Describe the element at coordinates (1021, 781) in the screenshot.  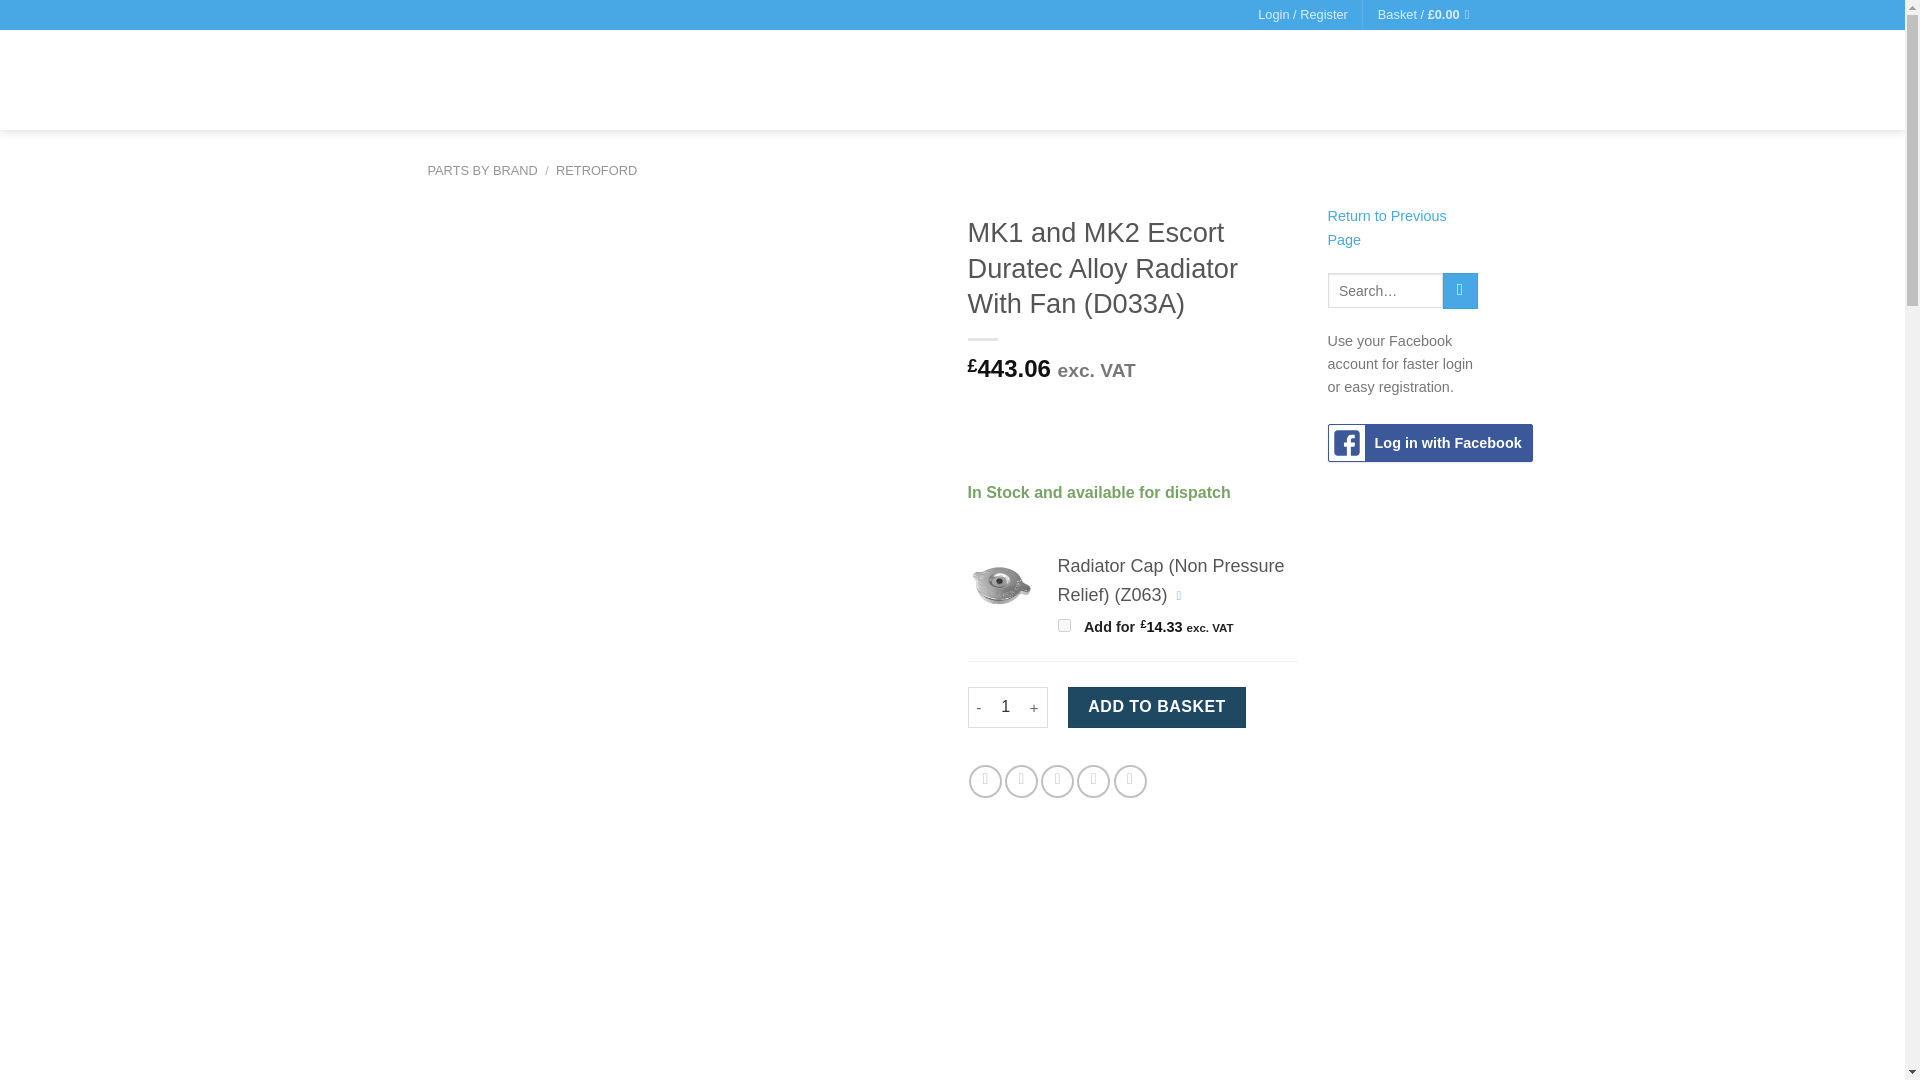
I see `Share on Twitter` at that location.